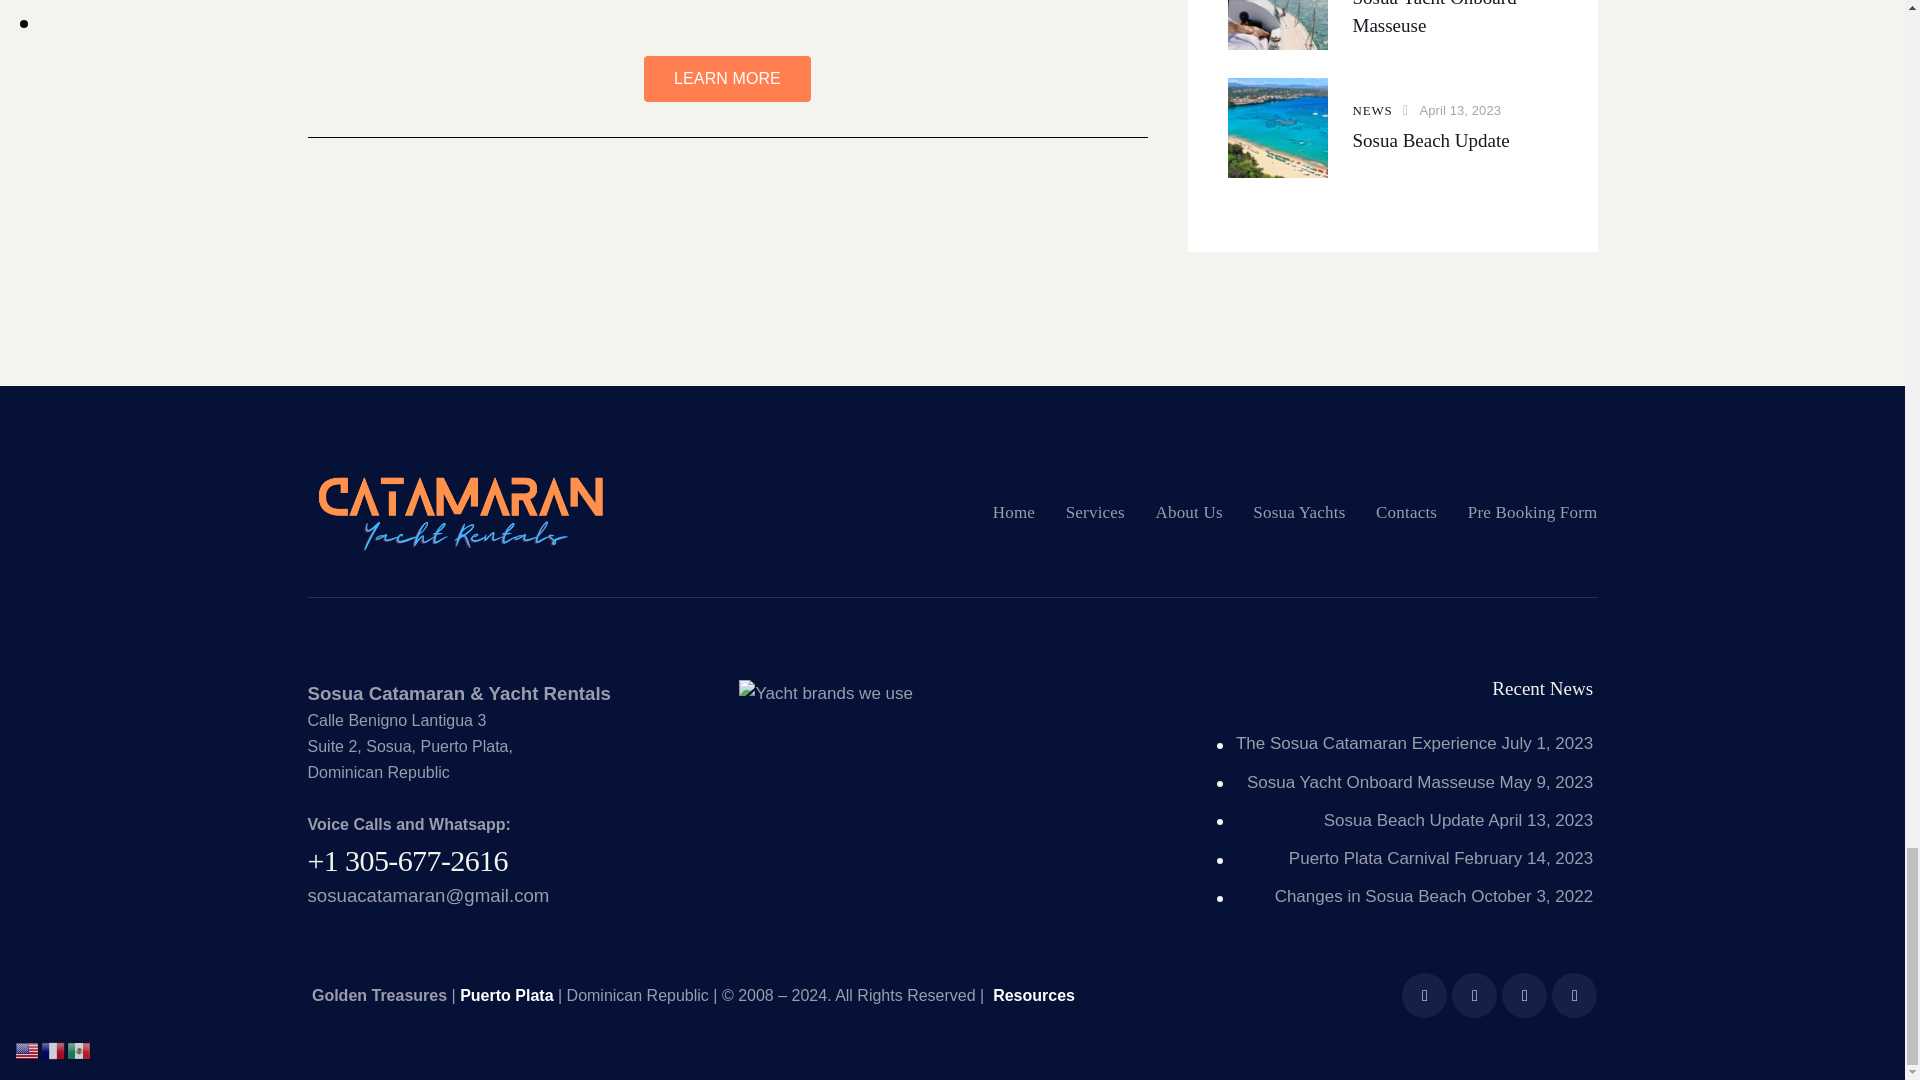 The image size is (1920, 1080). I want to click on yachts-weuse, so click(826, 694).